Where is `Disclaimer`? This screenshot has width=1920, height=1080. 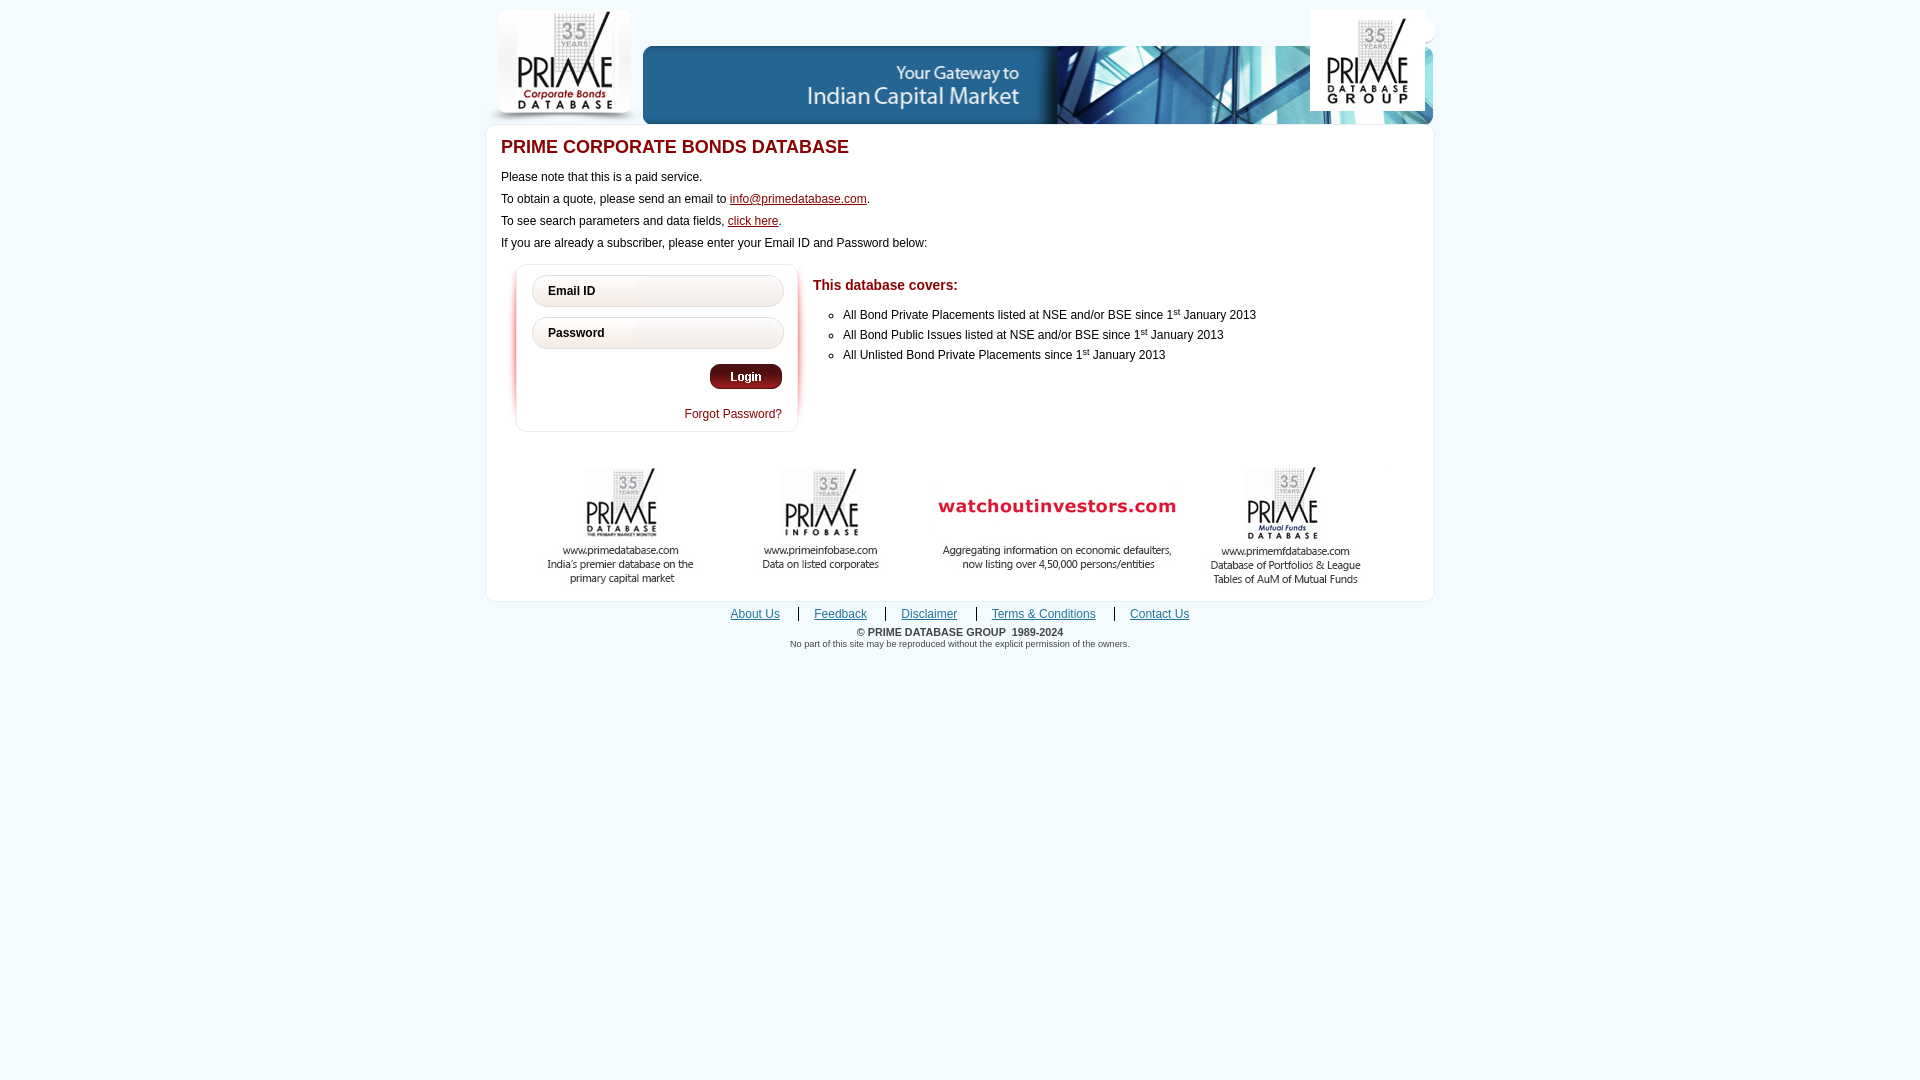 Disclaimer is located at coordinates (928, 614).